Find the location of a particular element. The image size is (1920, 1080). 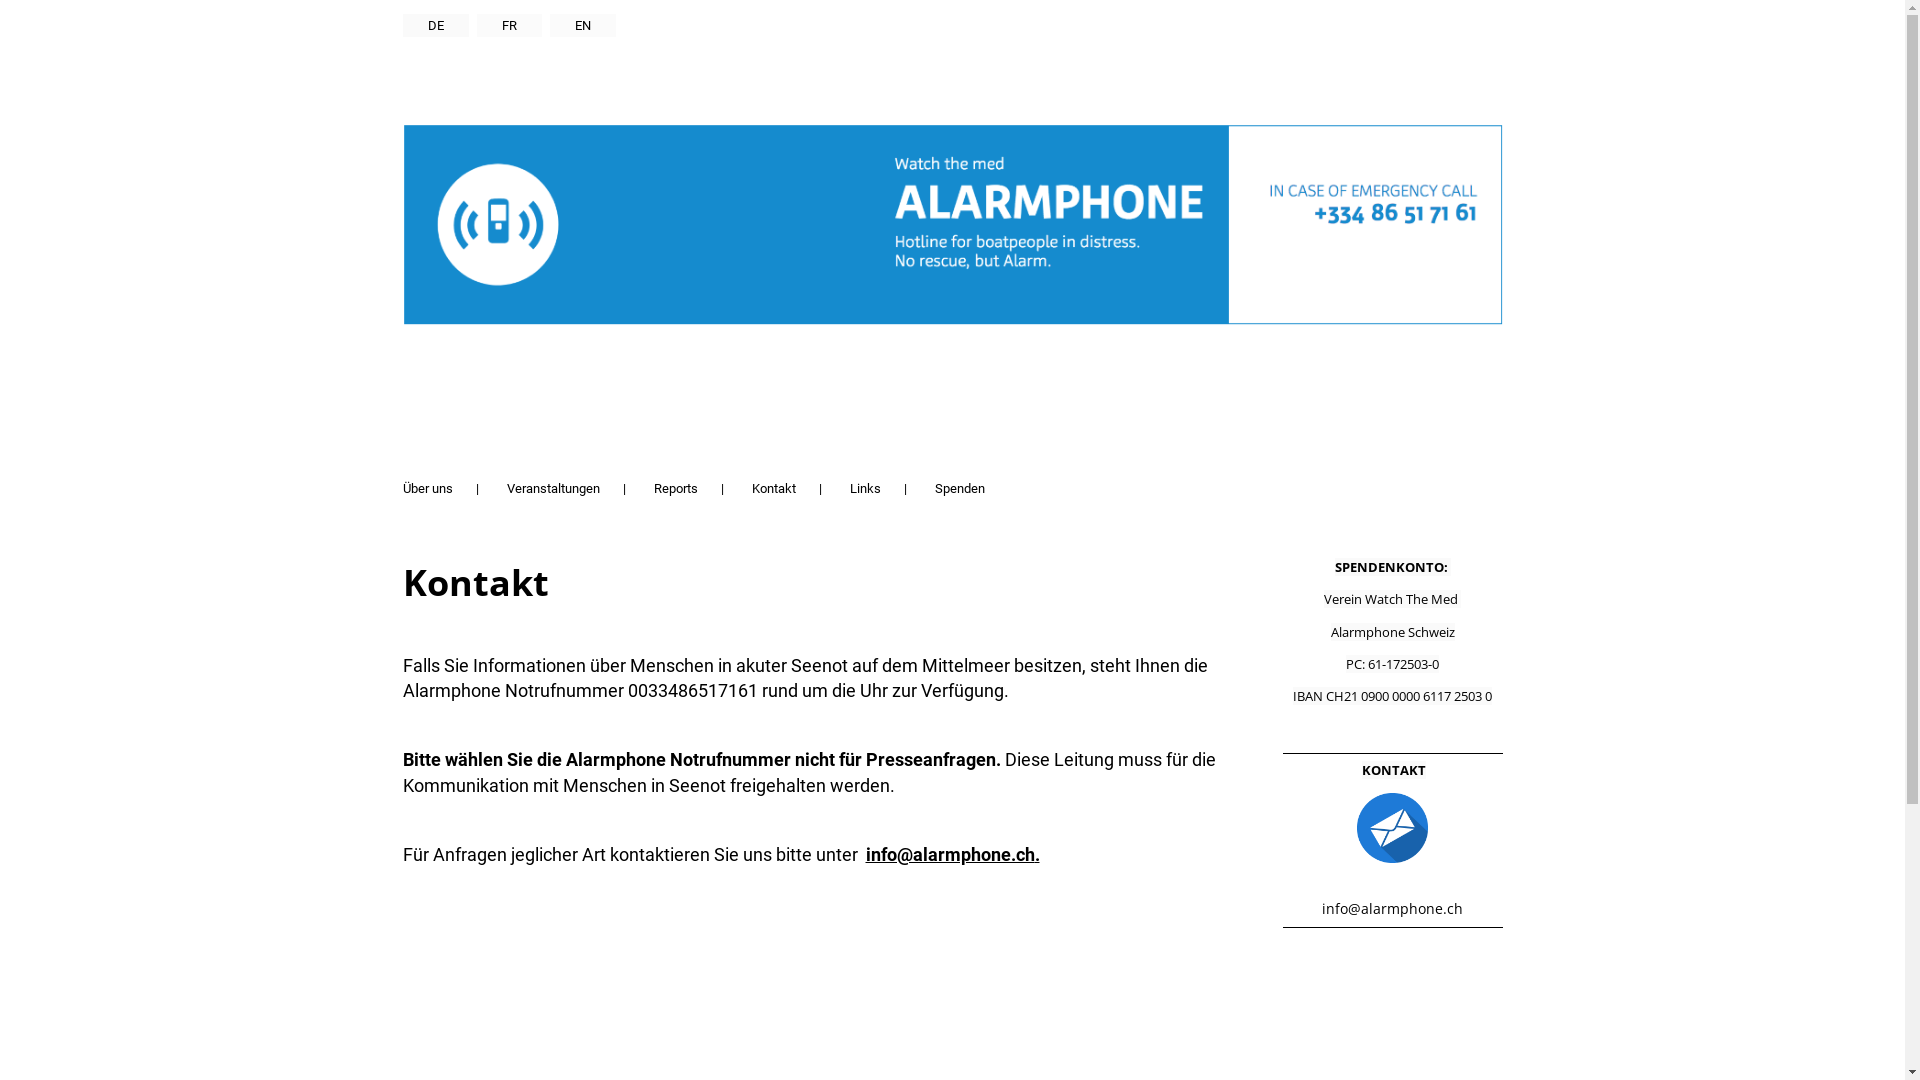

Links is located at coordinates (866, 488).